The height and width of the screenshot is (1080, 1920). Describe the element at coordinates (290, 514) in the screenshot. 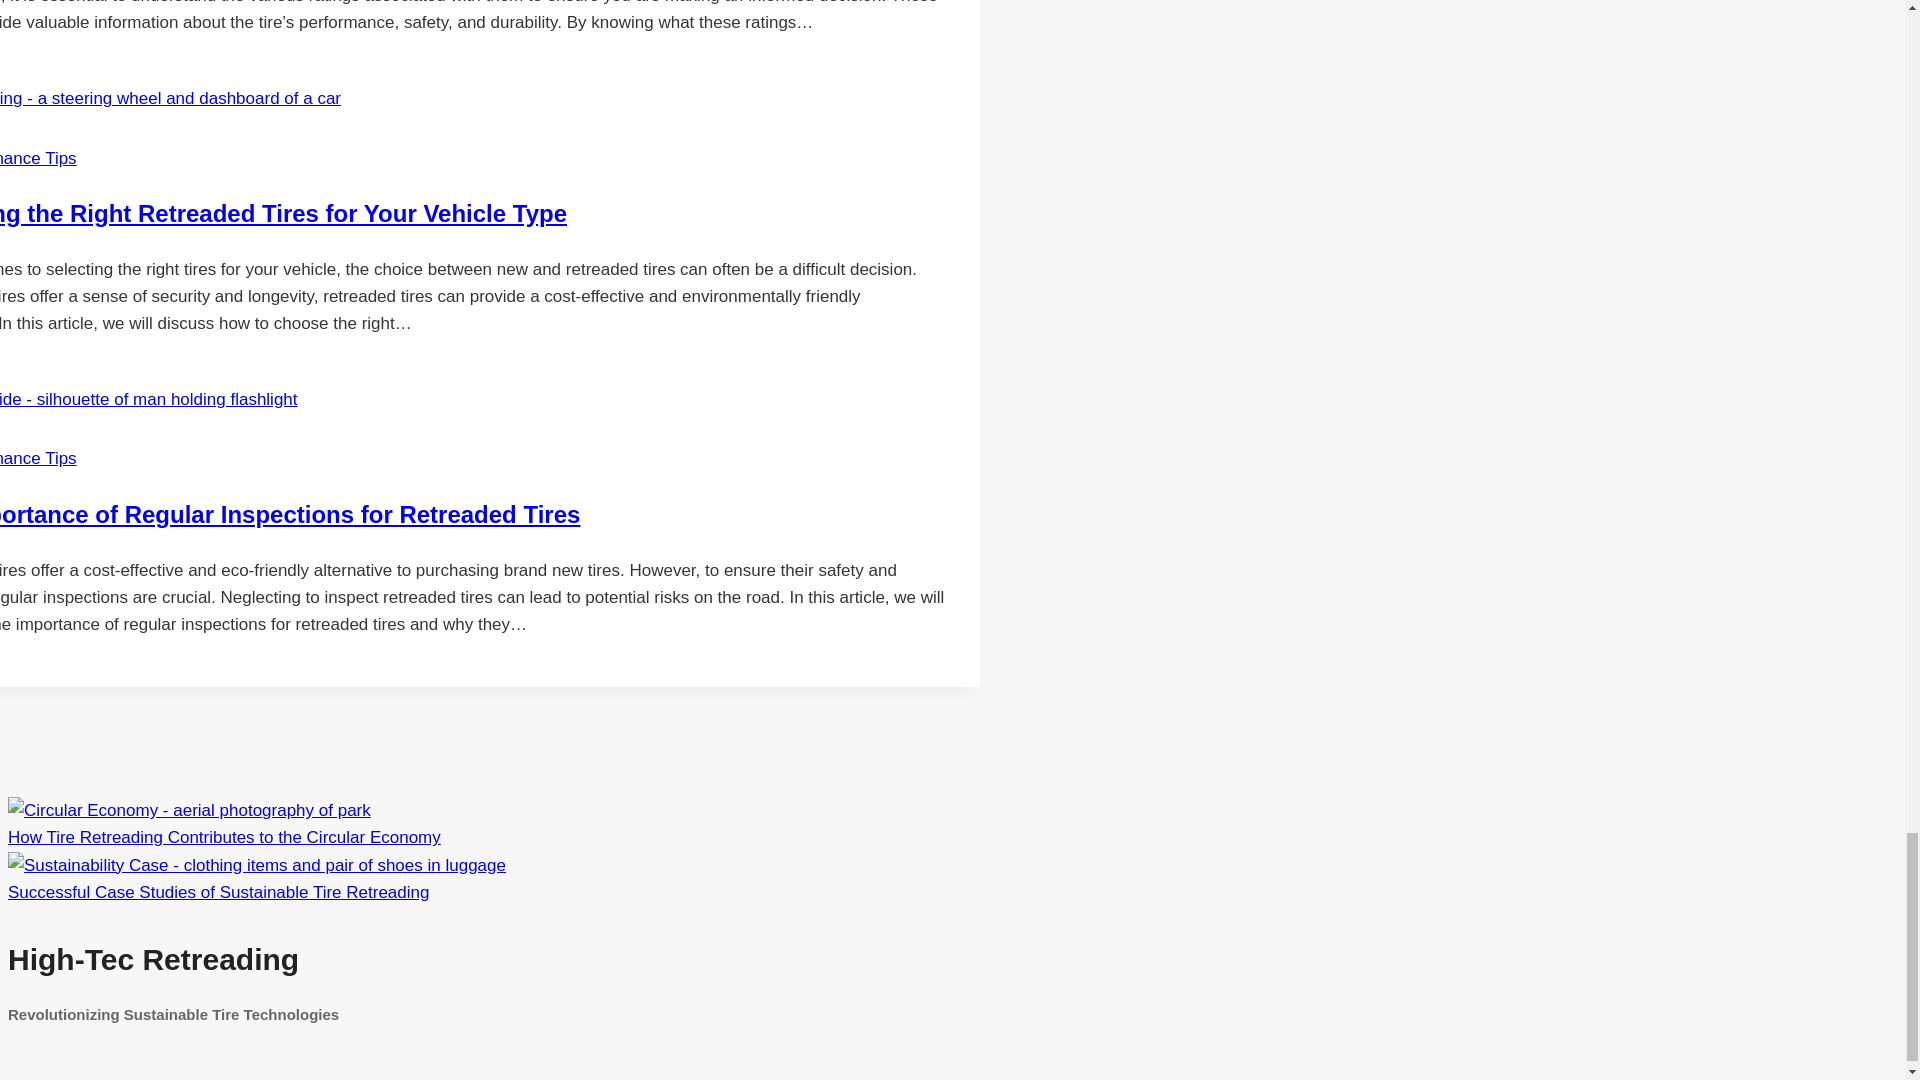

I see `The Importance of Regular Inspections for Retreaded Tires` at that location.